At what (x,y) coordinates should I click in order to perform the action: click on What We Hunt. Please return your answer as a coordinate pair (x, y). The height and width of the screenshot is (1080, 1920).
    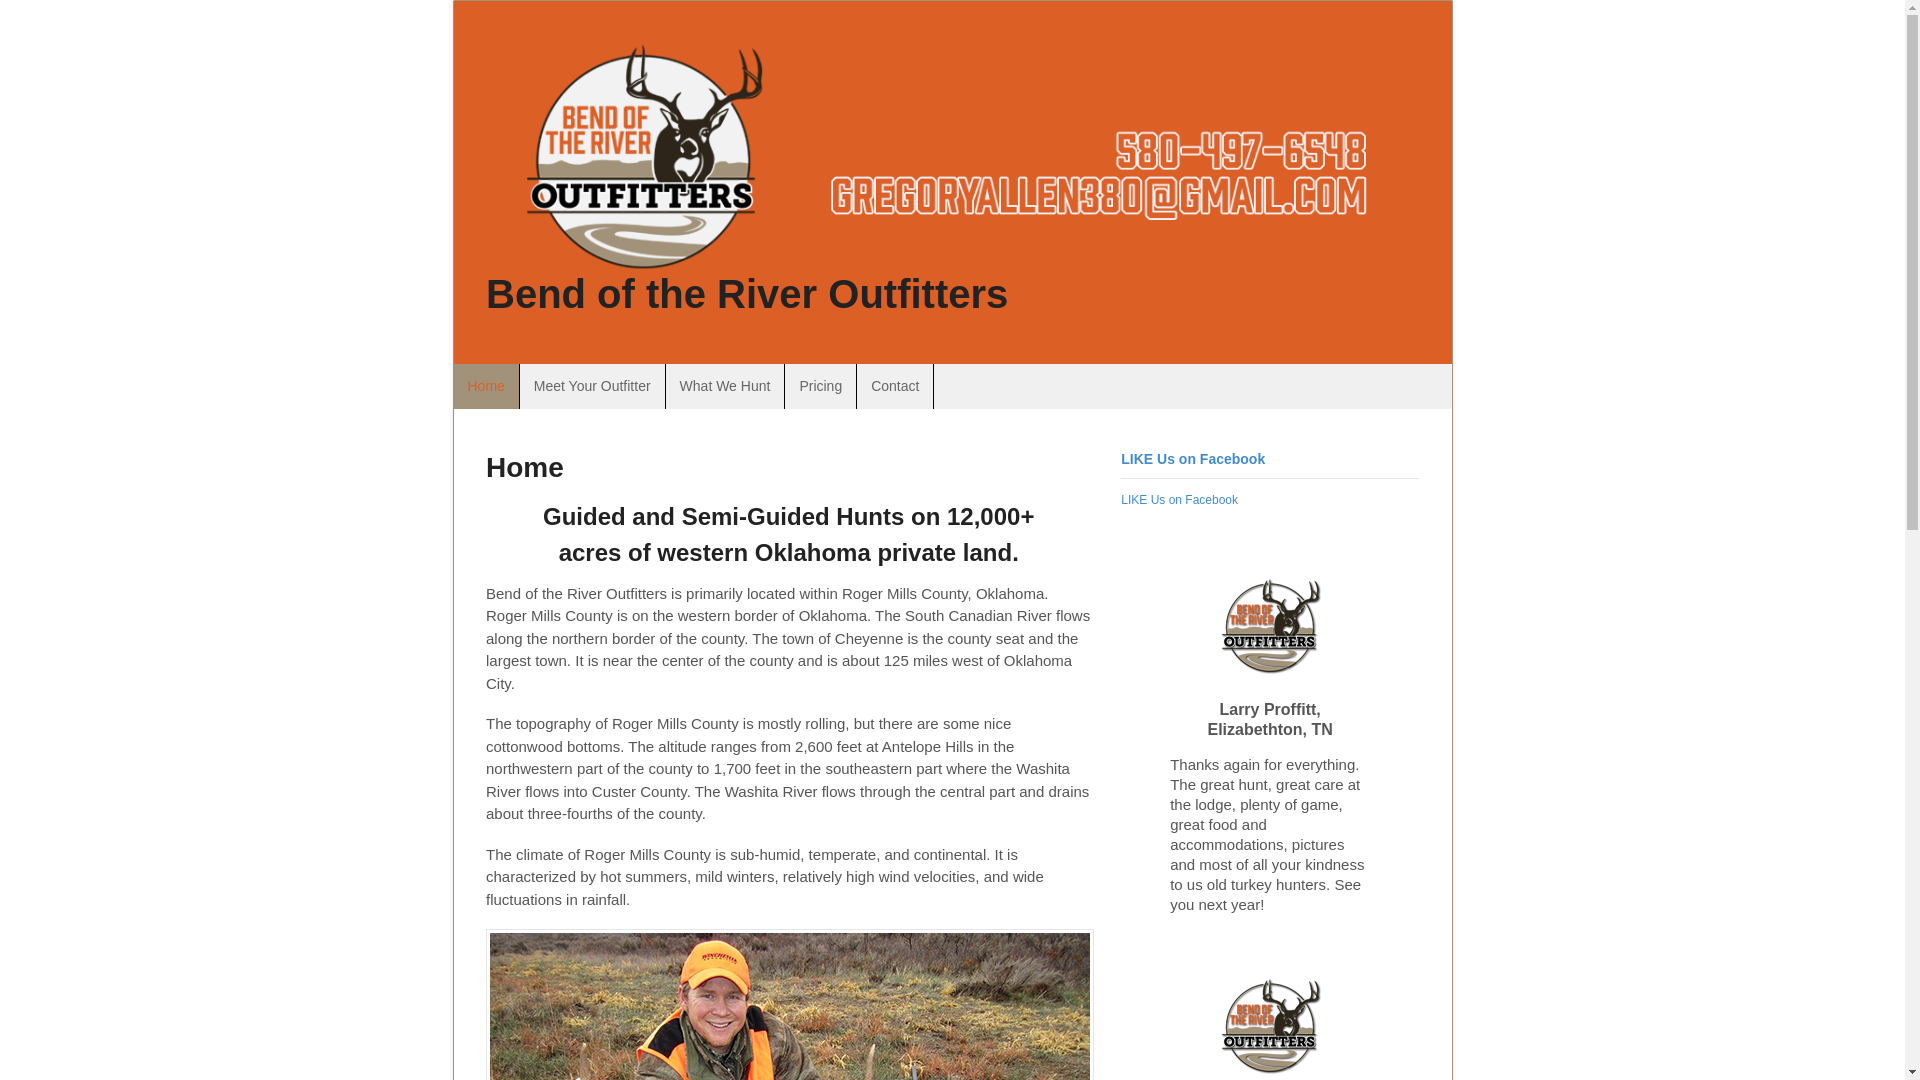
    Looking at the image, I should click on (726, 386).